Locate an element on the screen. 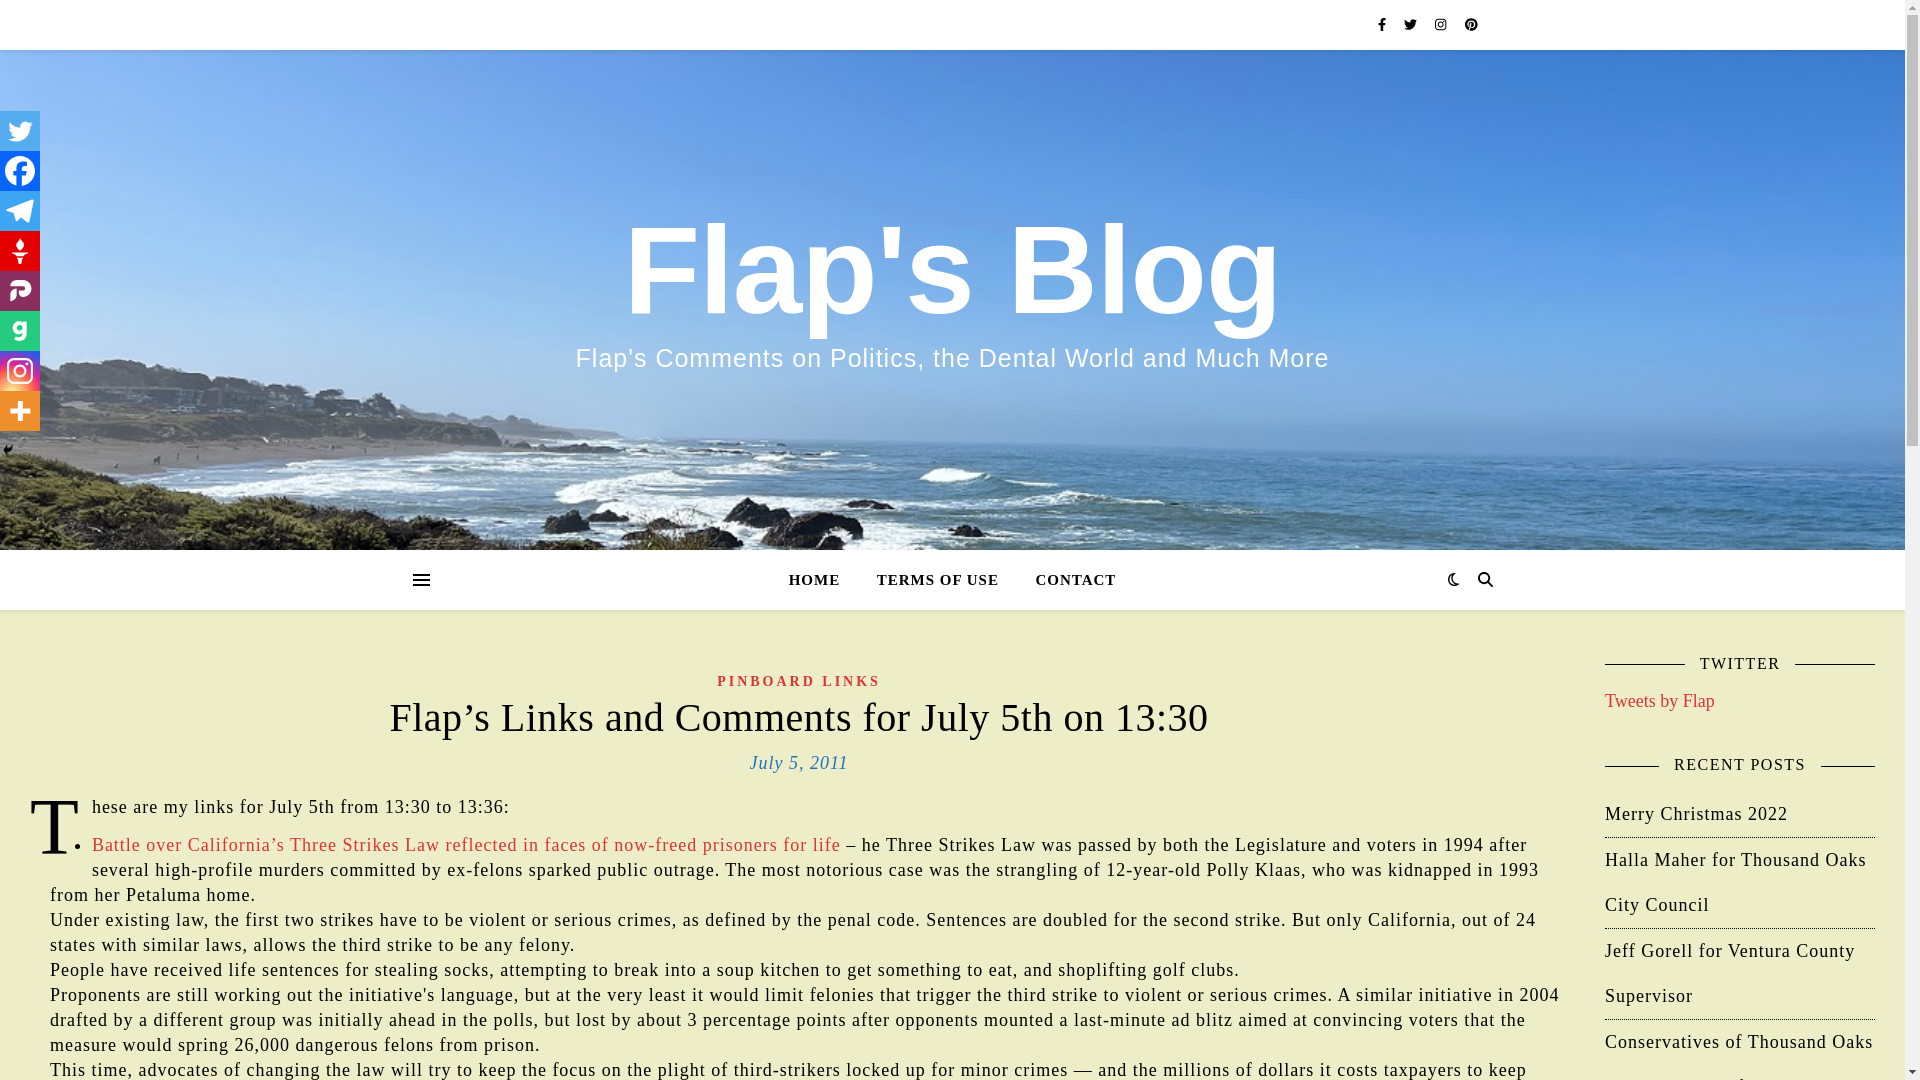  Twitter is located at coordinates (20, 131).